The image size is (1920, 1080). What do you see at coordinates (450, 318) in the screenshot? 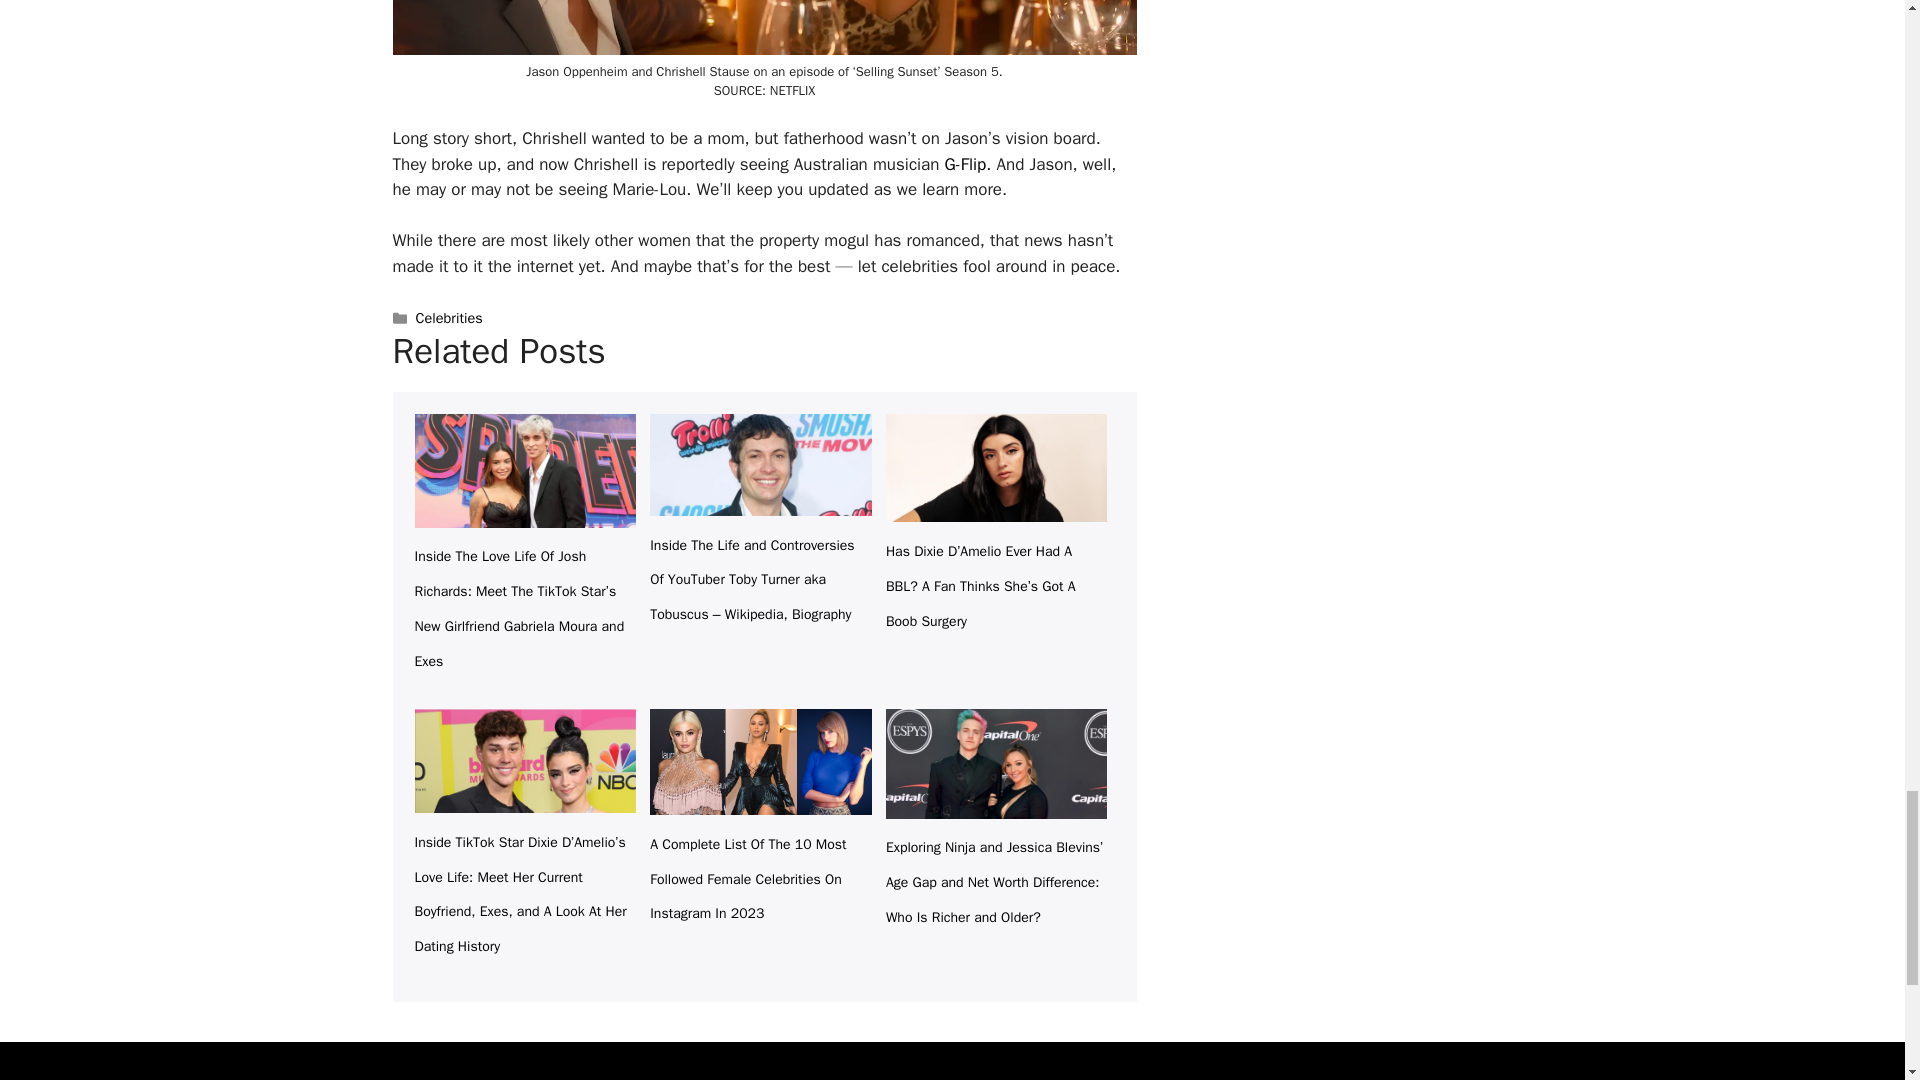
I see `Celebrities` at bounding box center [450, 318].